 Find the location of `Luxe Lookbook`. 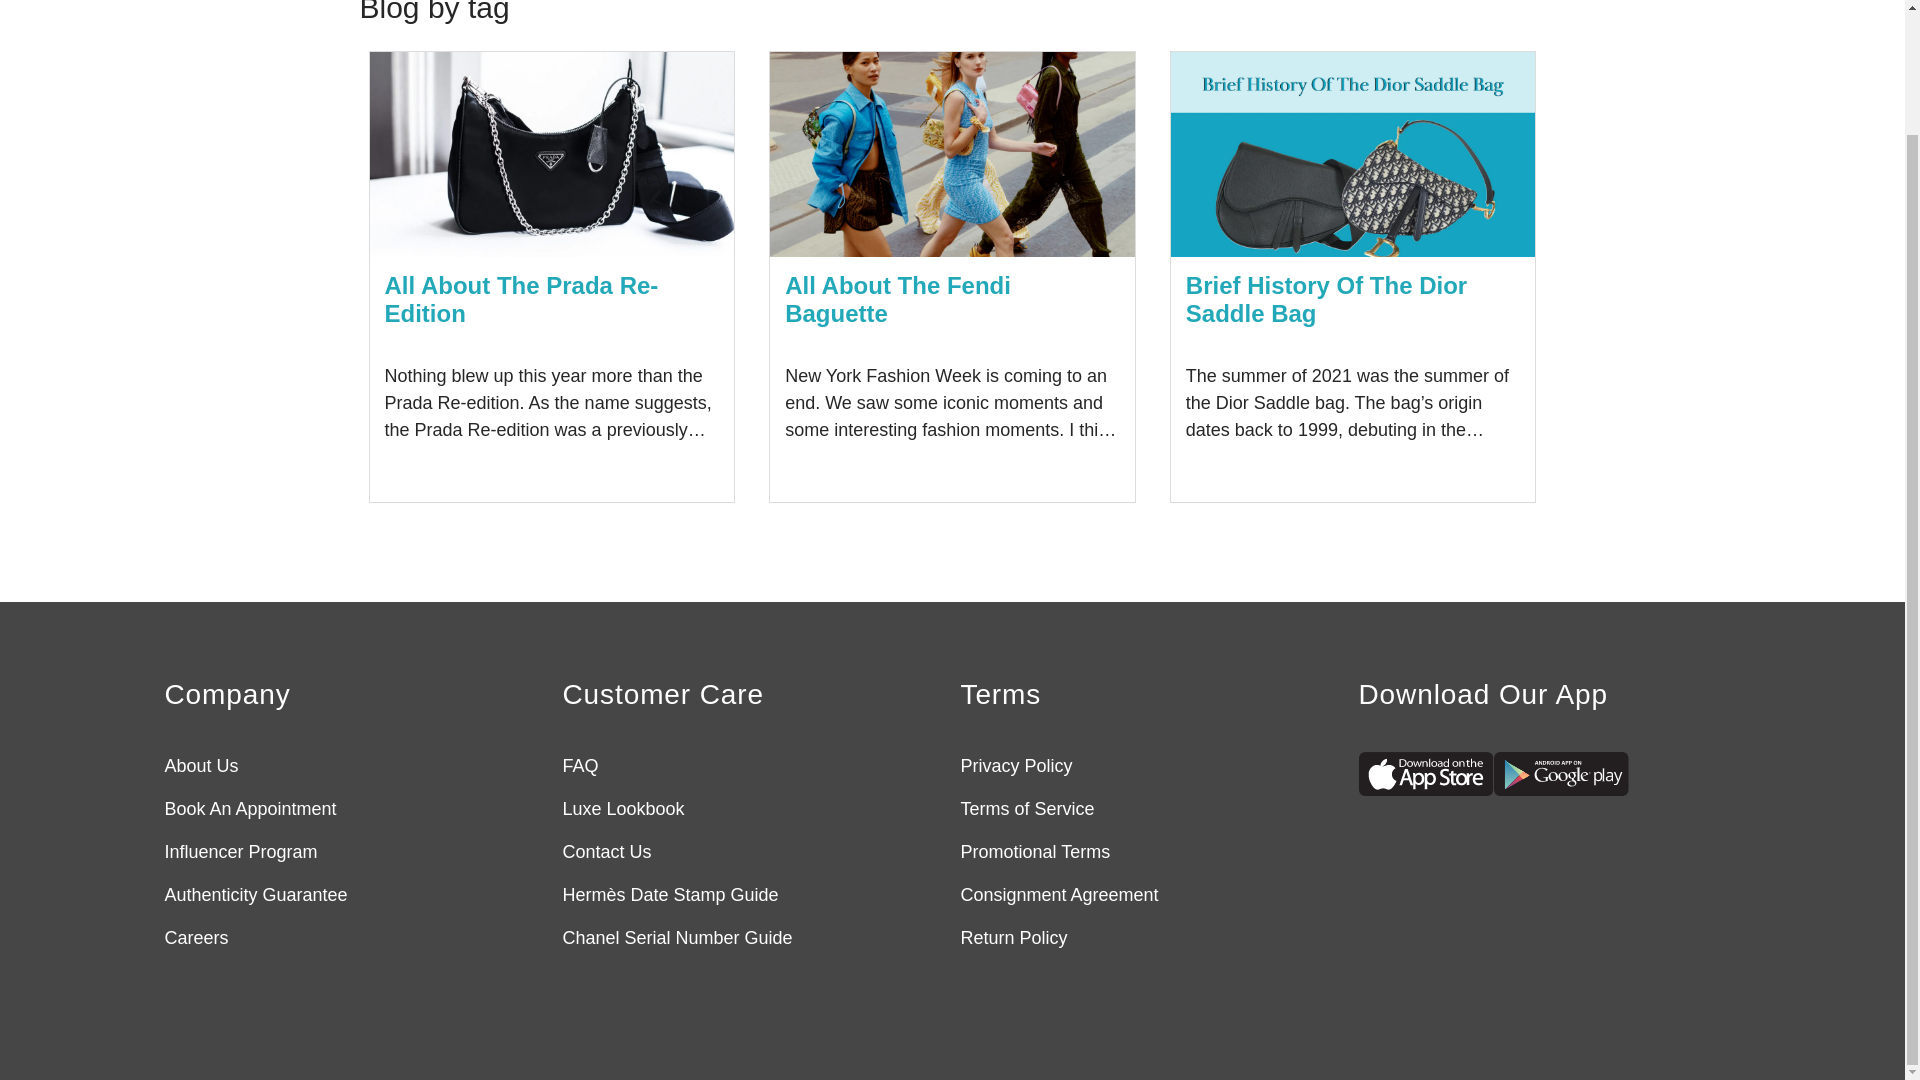

Luxe Lookbook is located at coordinates (622, 808).